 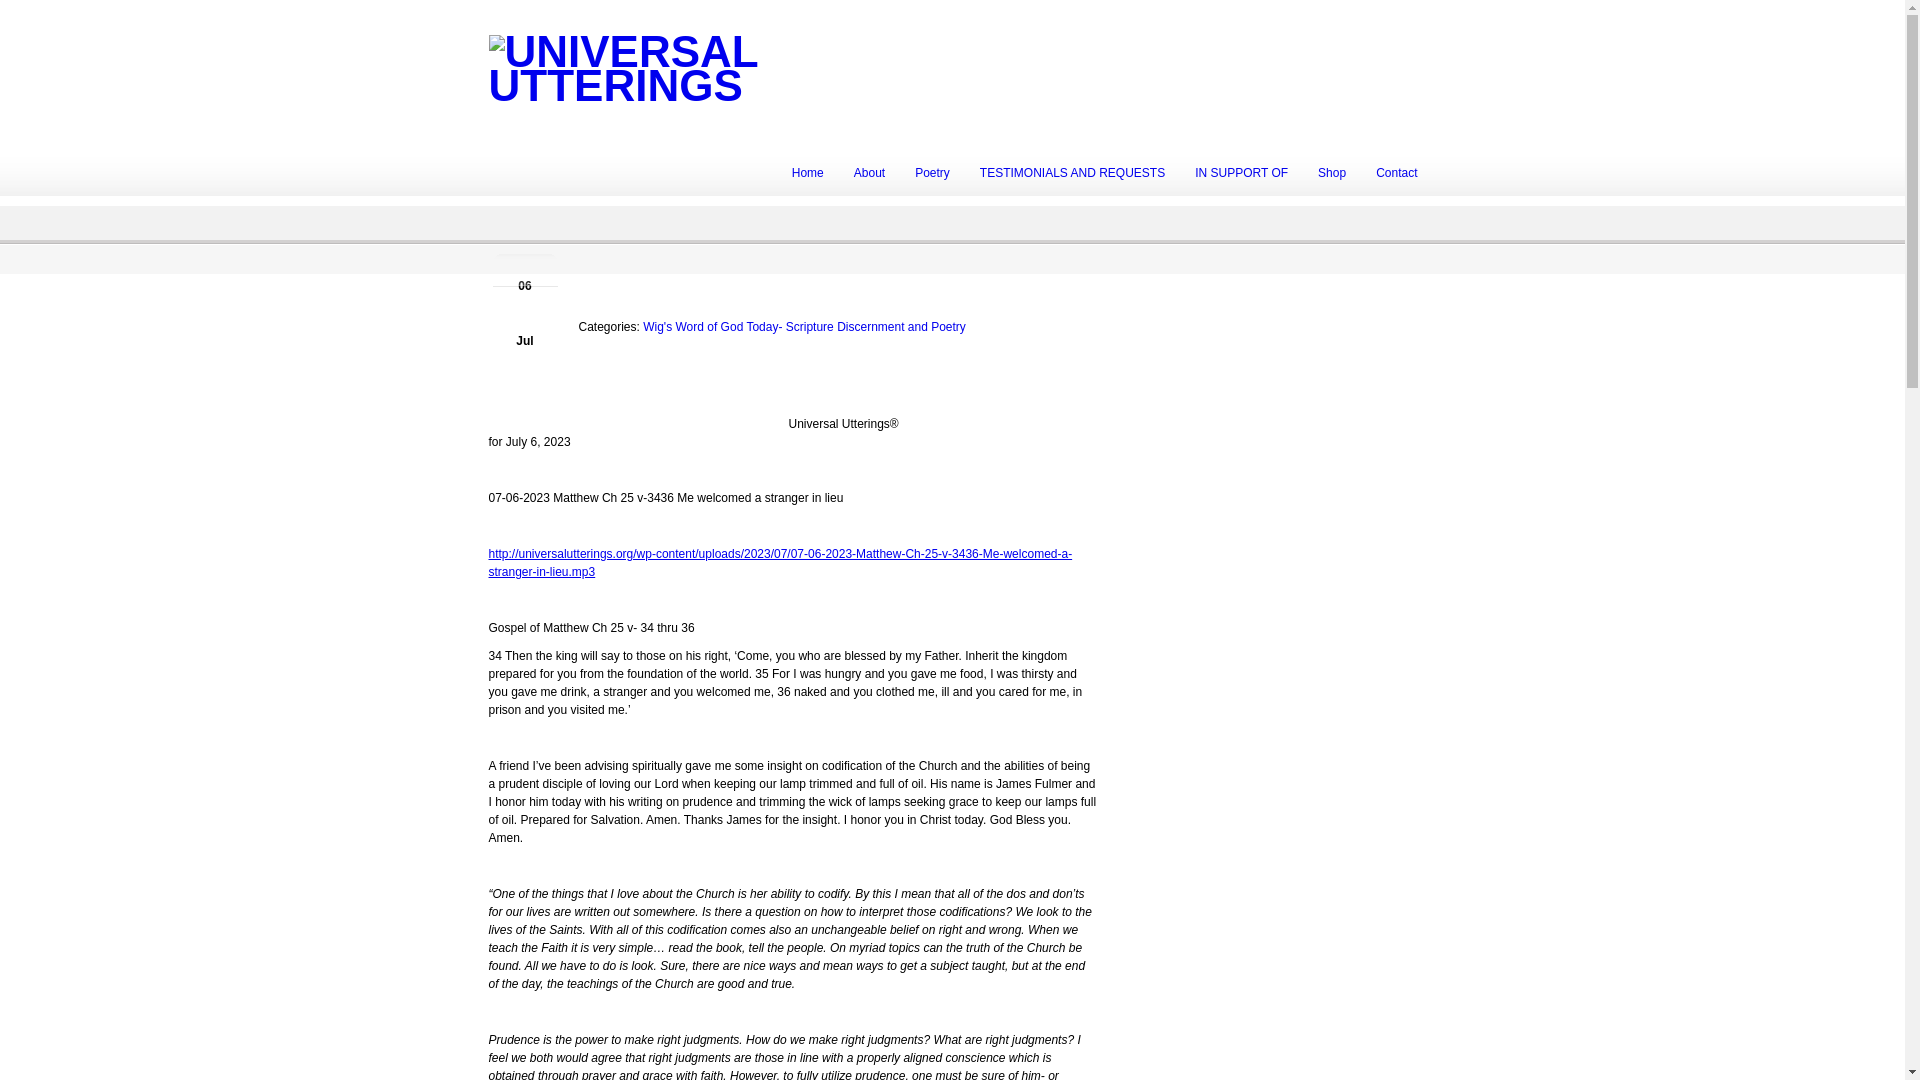 What do you see at coordinates (808, 172) in the screenshot?
I see `Home` at bounding box center [808, 172].